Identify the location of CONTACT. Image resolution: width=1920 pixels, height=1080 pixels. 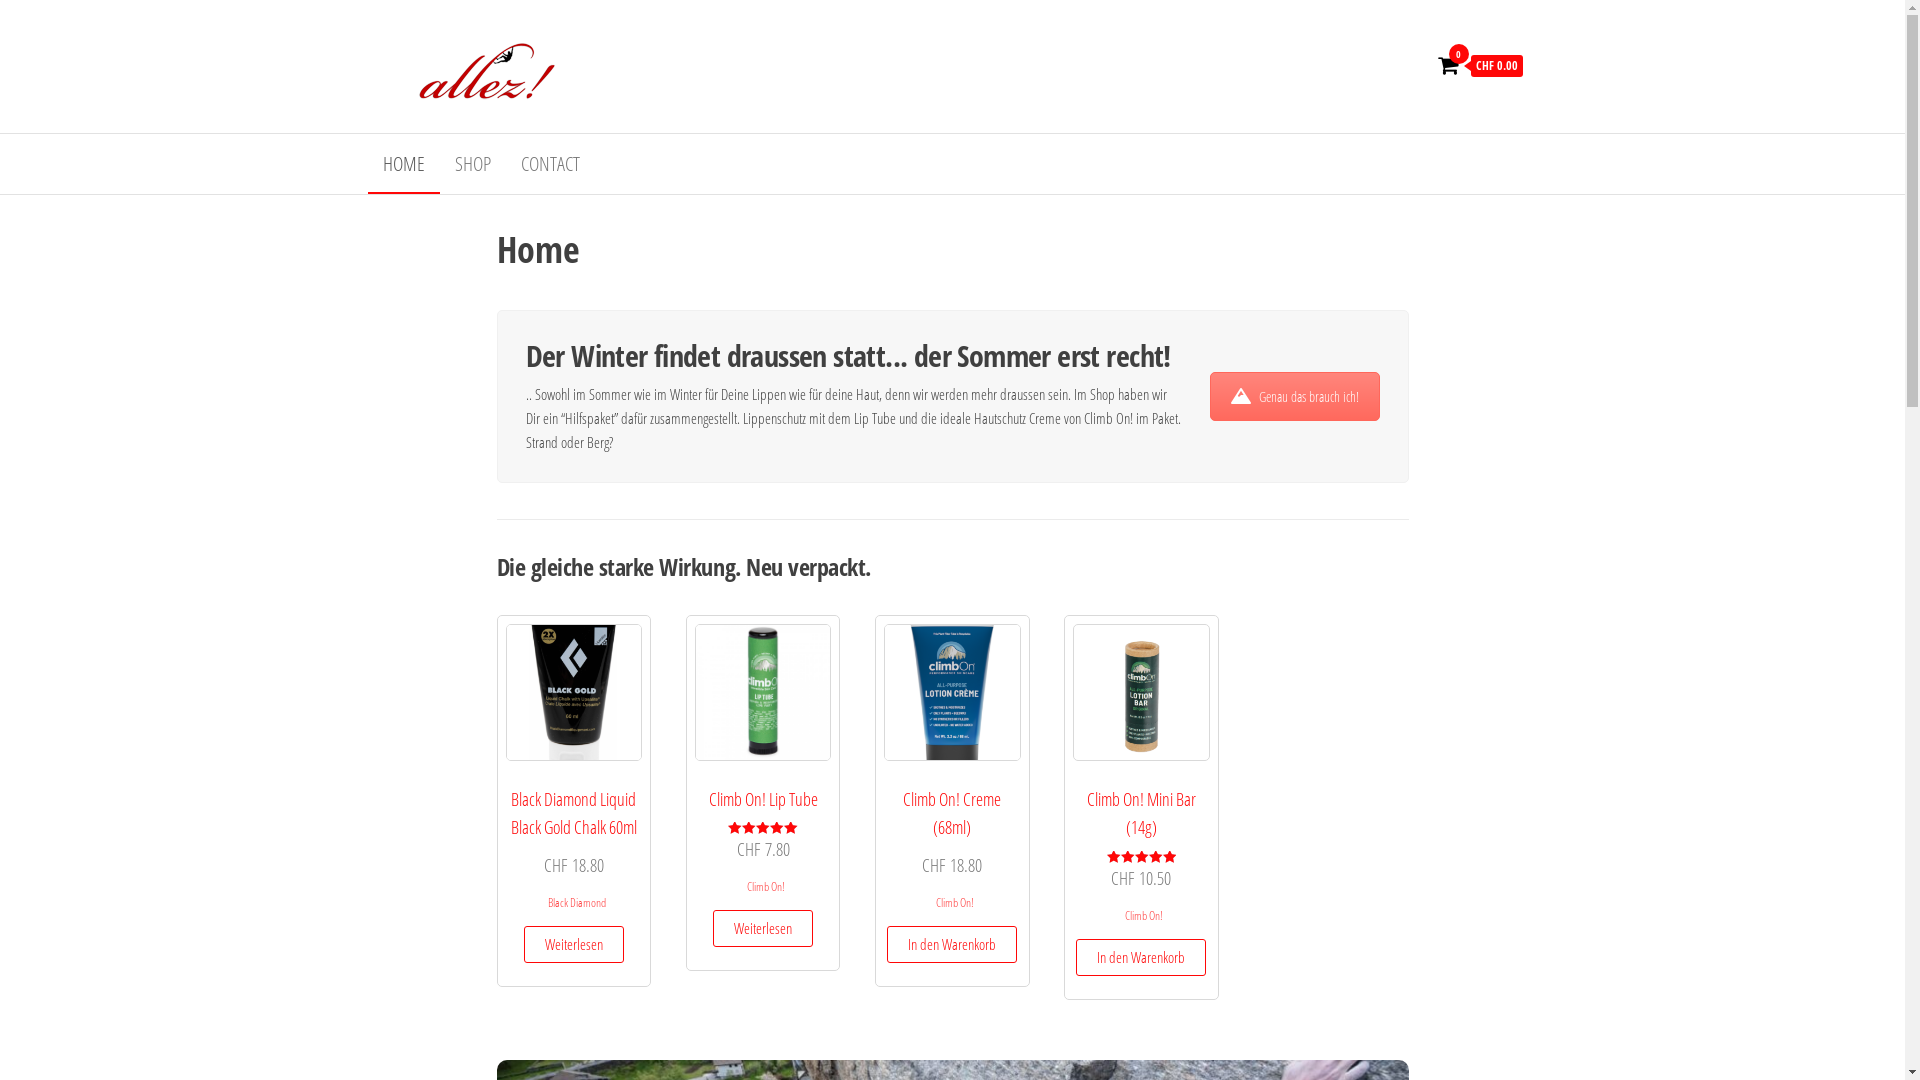
(550, 164).